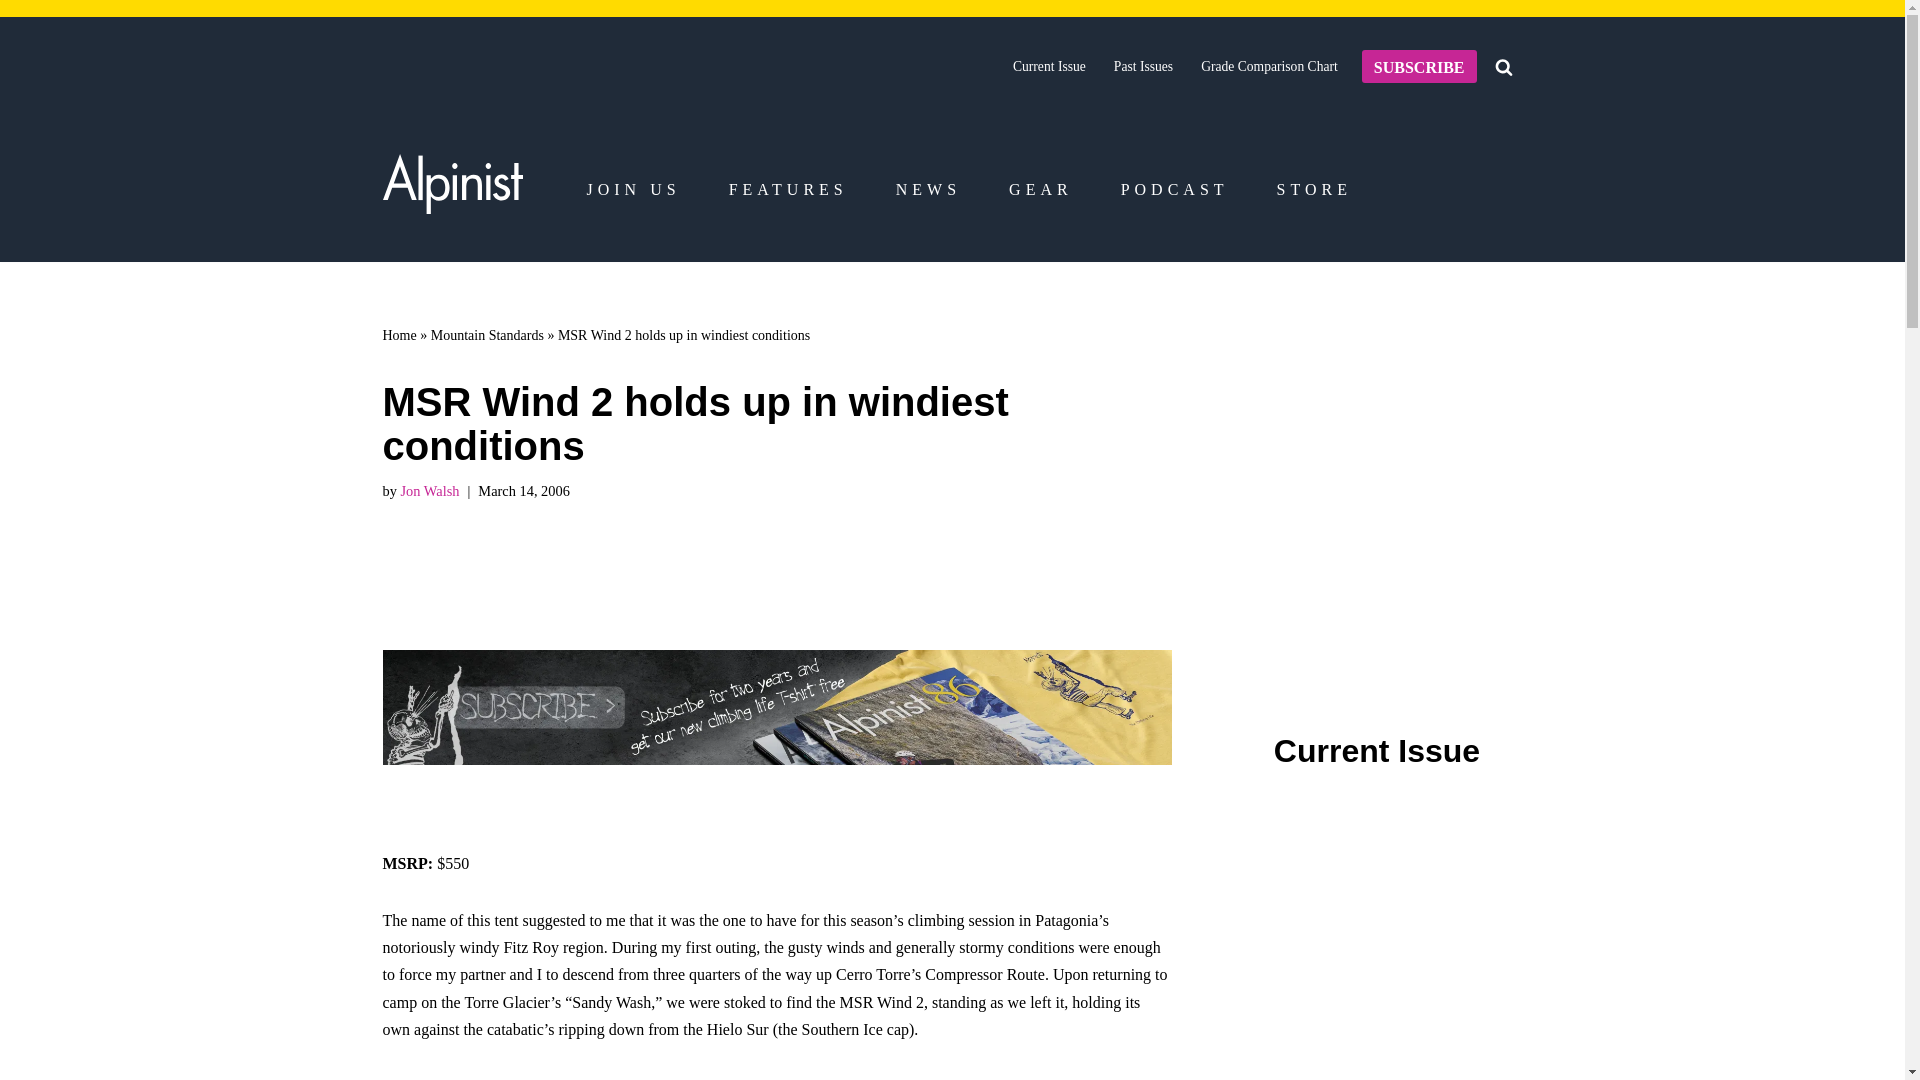  I want to click on FEATURES, so click(788, 190).